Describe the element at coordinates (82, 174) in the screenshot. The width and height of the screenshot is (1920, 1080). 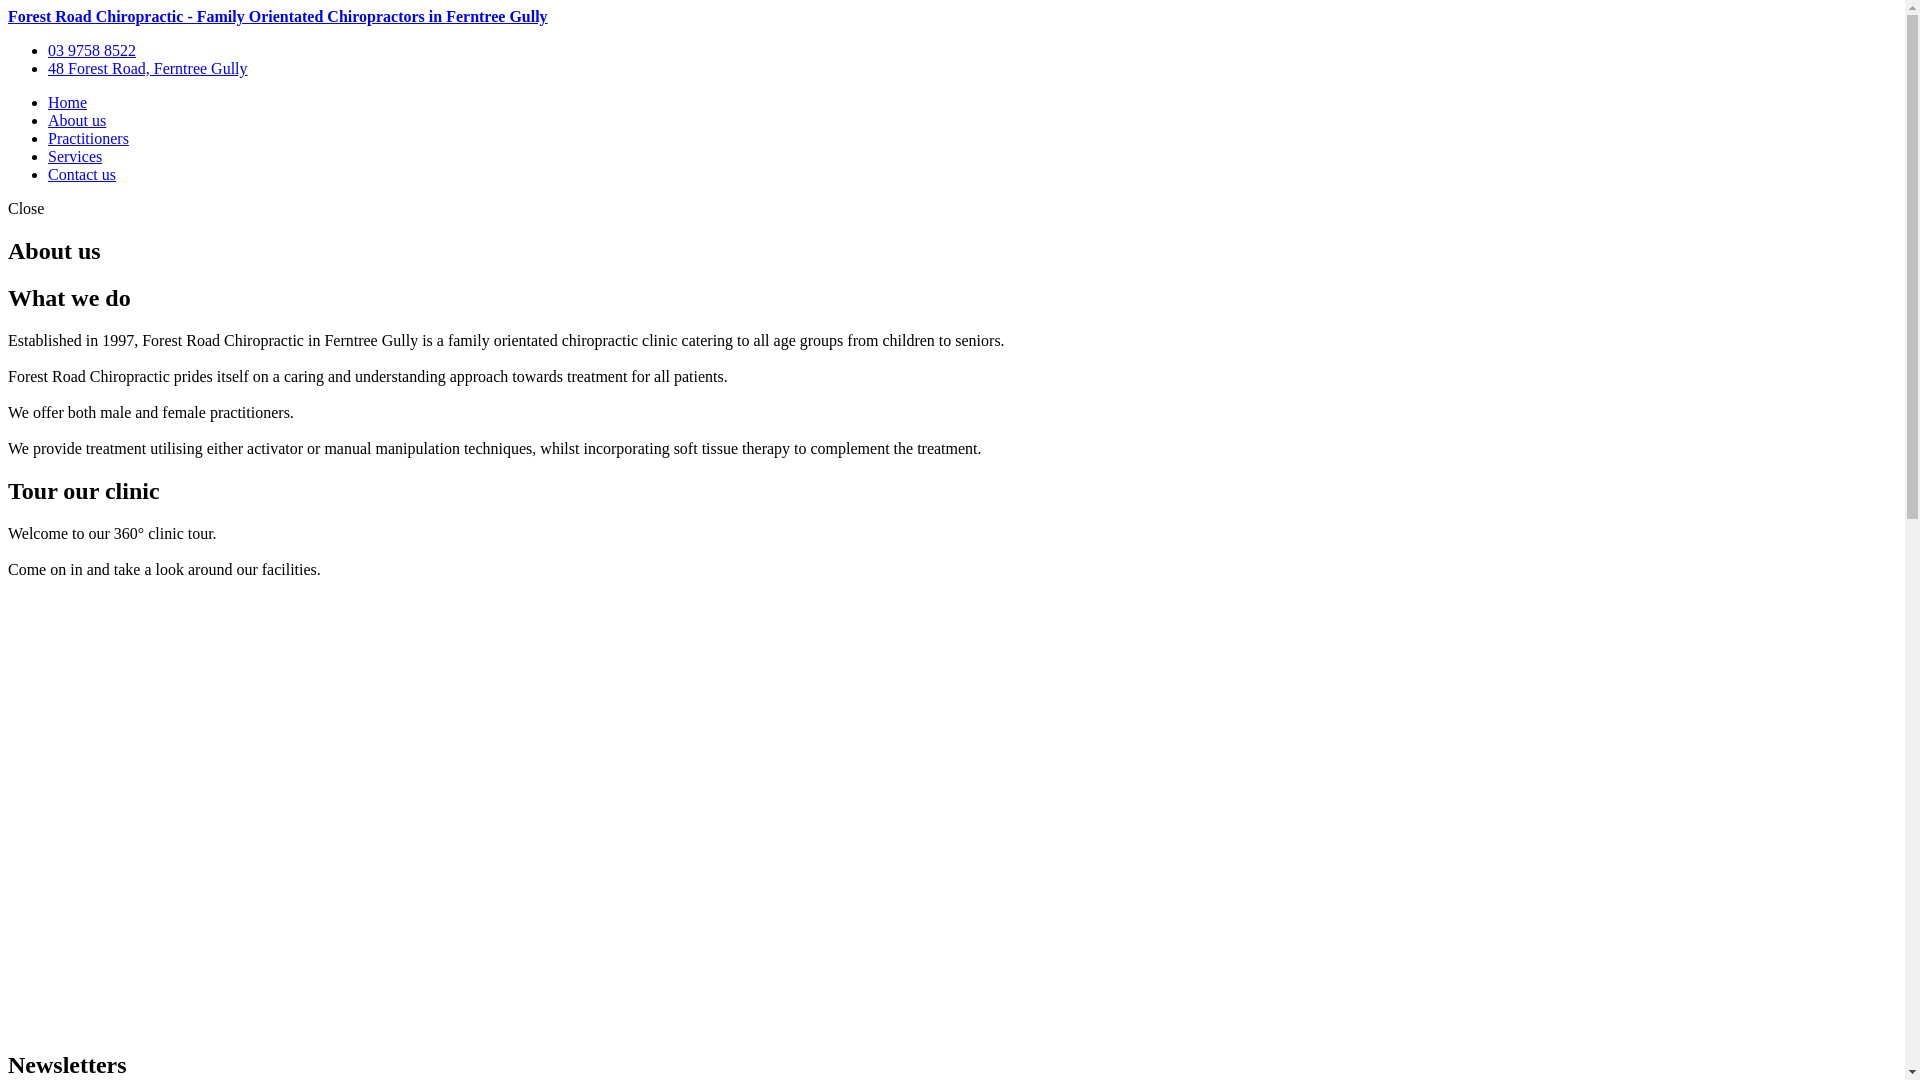
I see `Contact us` at that location.